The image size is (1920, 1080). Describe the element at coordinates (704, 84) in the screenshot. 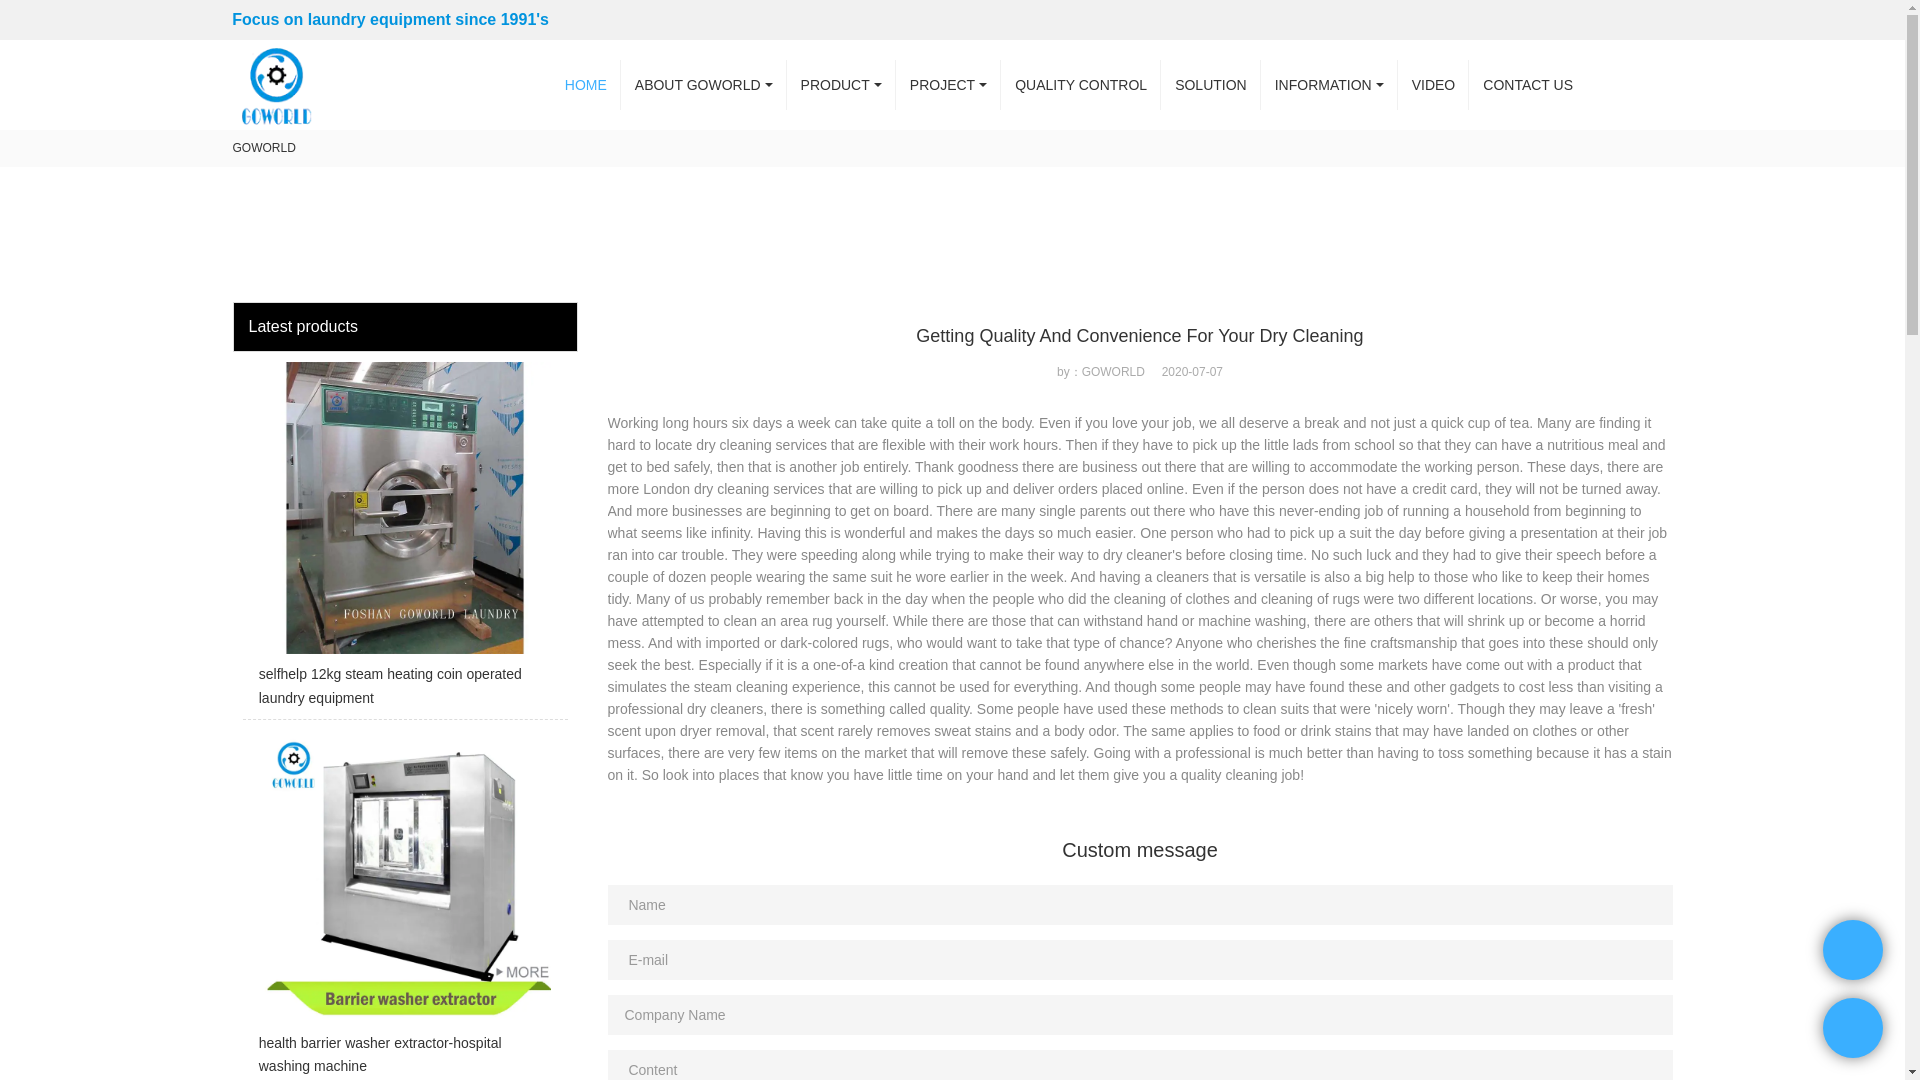

I see `ABOUT GOWORLD` at that location.